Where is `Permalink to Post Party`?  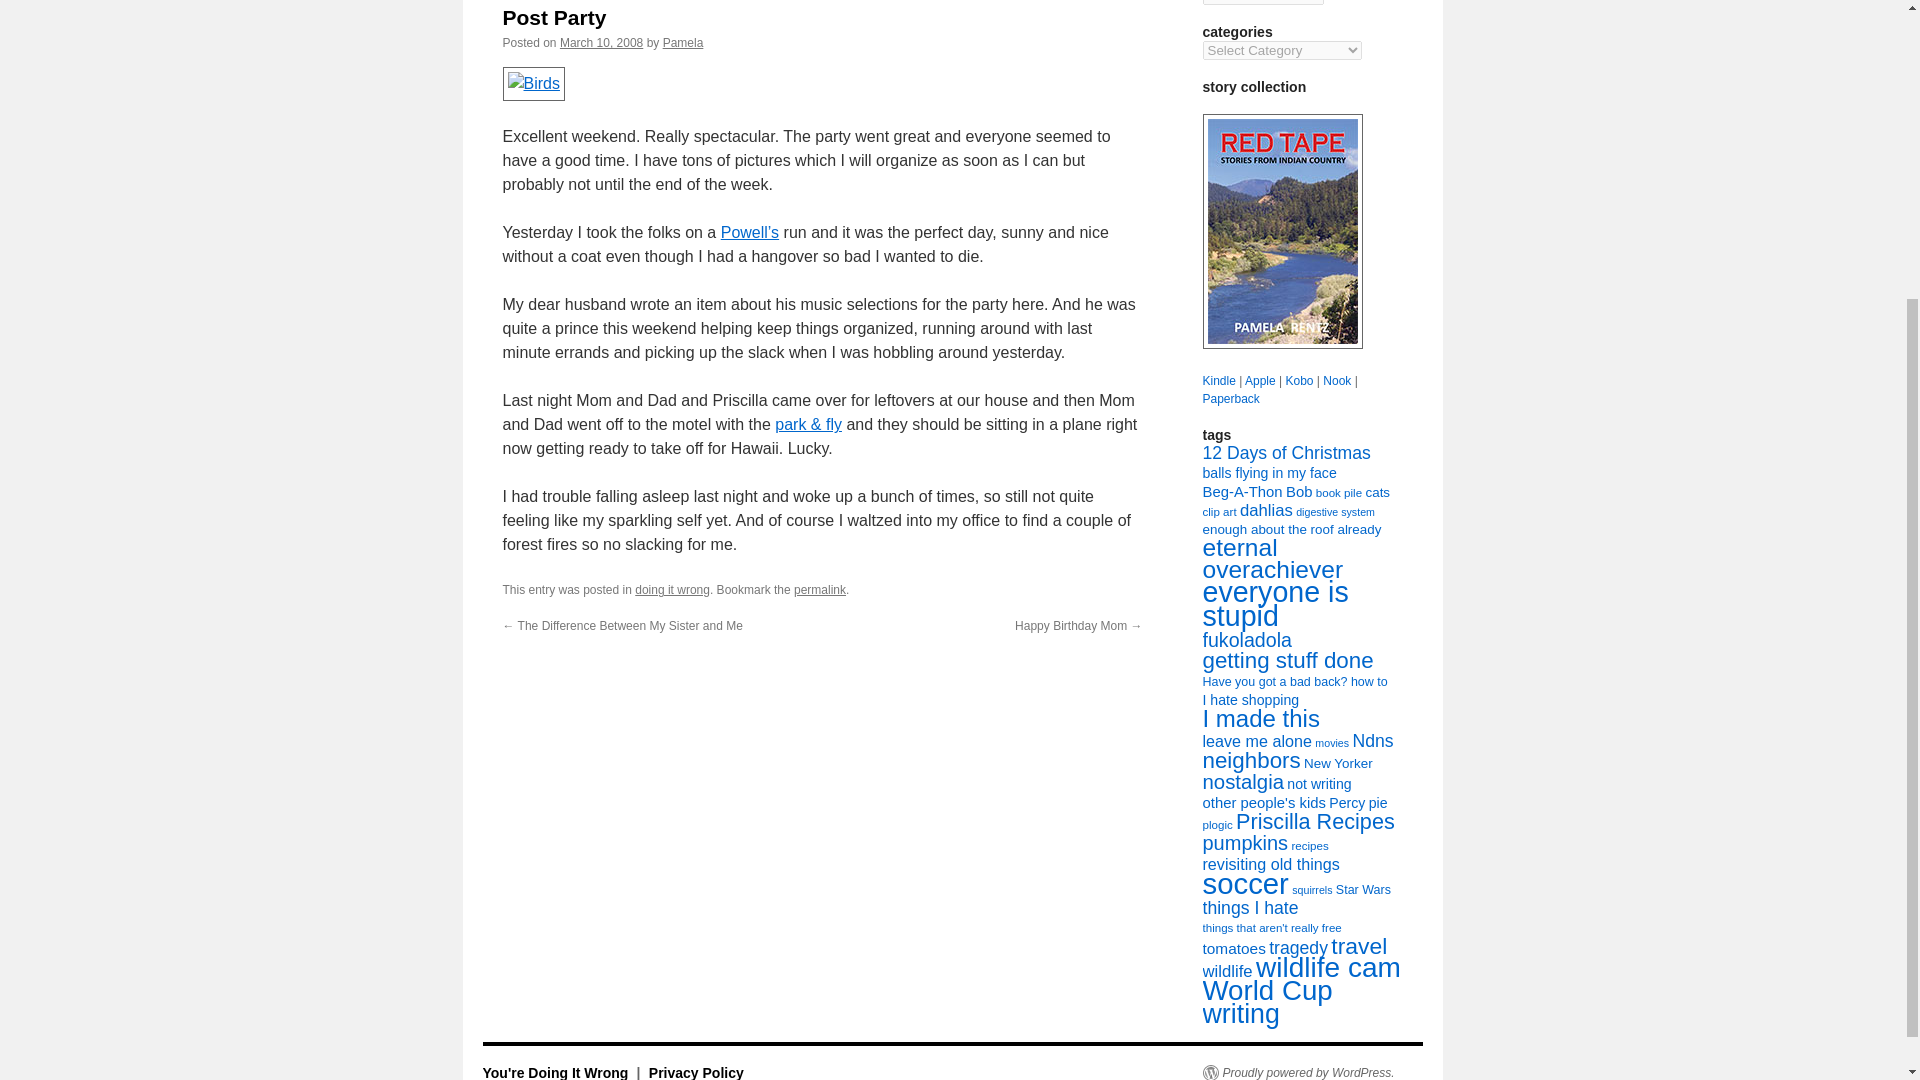 Permalink to Post Party is located at coordinates (820, 590).